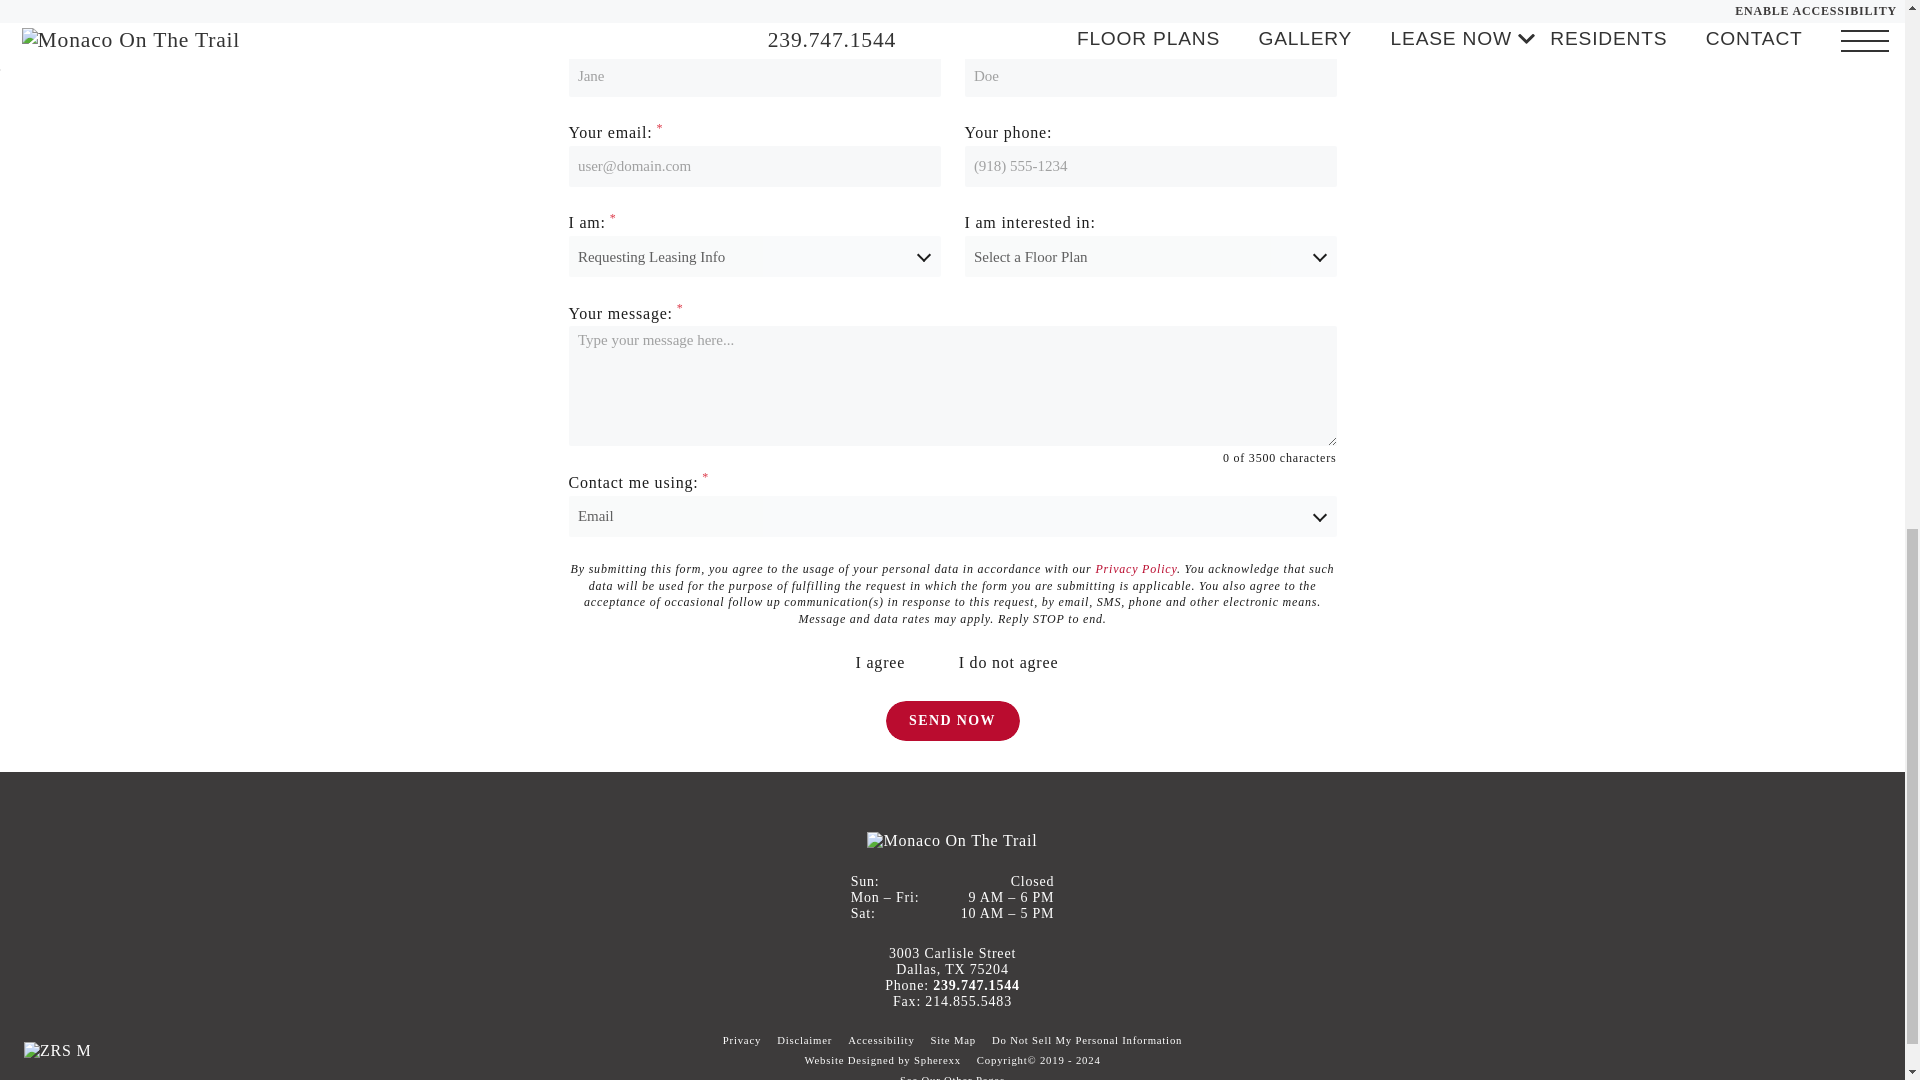 Image resolution: width=1920 pixels, height=1080 pixels. Describe the element at coordinates (942, 664) in the screenshot. I see `unchecked` at that location.